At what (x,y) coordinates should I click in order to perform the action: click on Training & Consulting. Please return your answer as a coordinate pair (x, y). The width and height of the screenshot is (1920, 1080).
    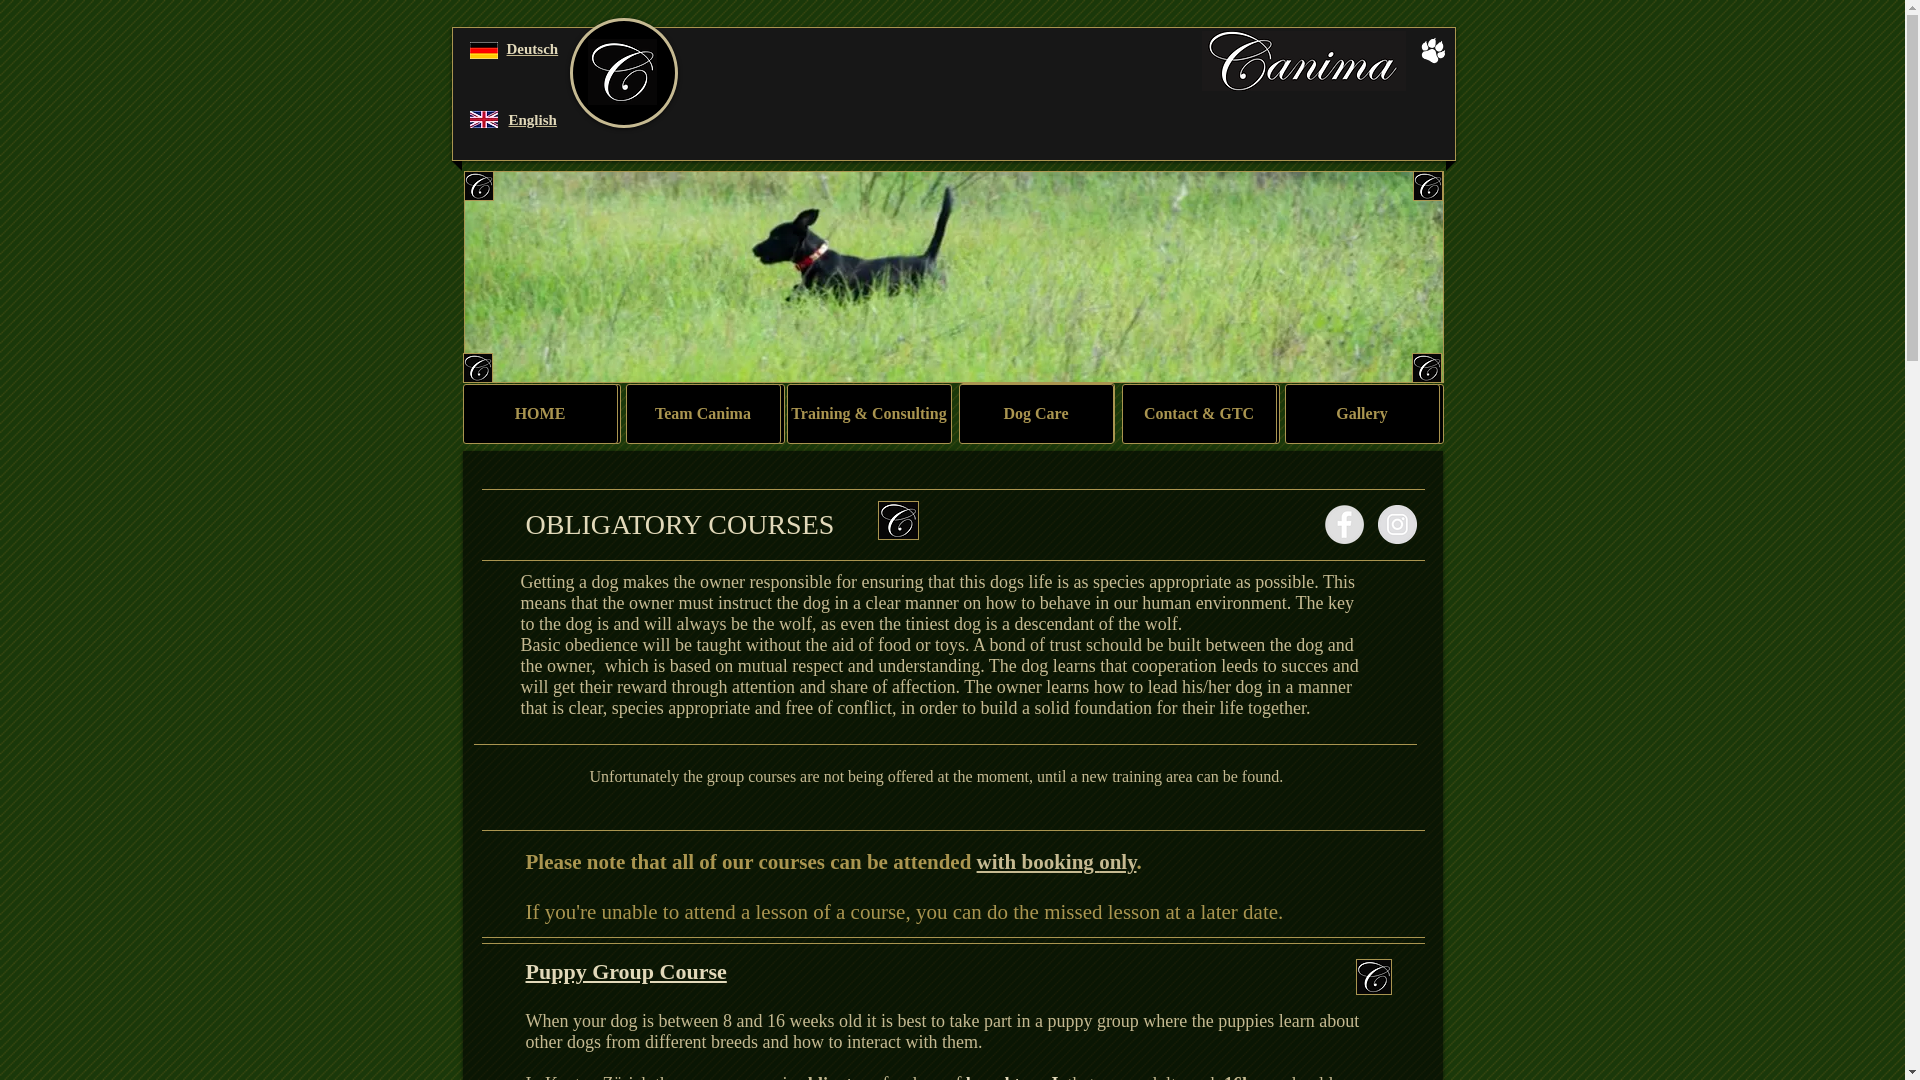
    Looking at the image, I should click on (868, 414).